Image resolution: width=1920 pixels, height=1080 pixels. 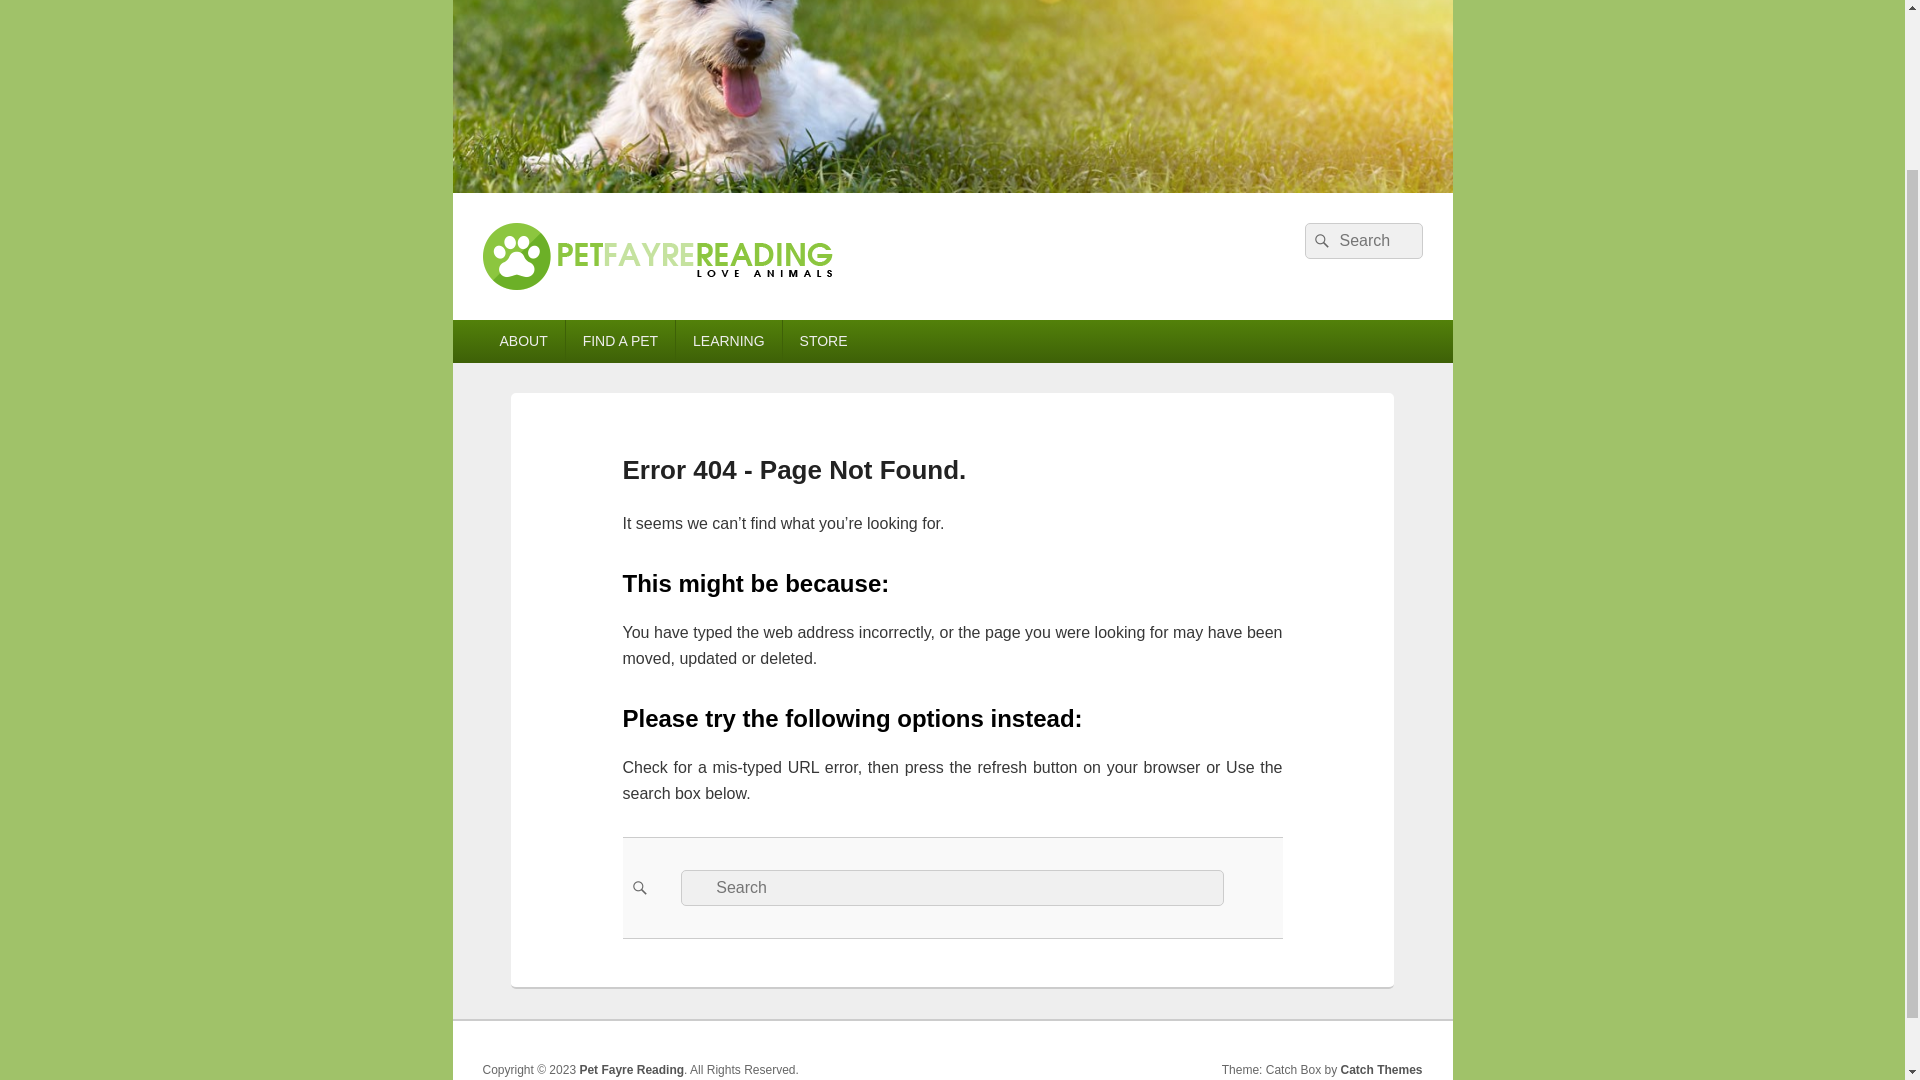 What do you see at coordinates (951, 187) in the screenshot?
I see `Pet Fayre Reading` at bounding box center [951, 187].